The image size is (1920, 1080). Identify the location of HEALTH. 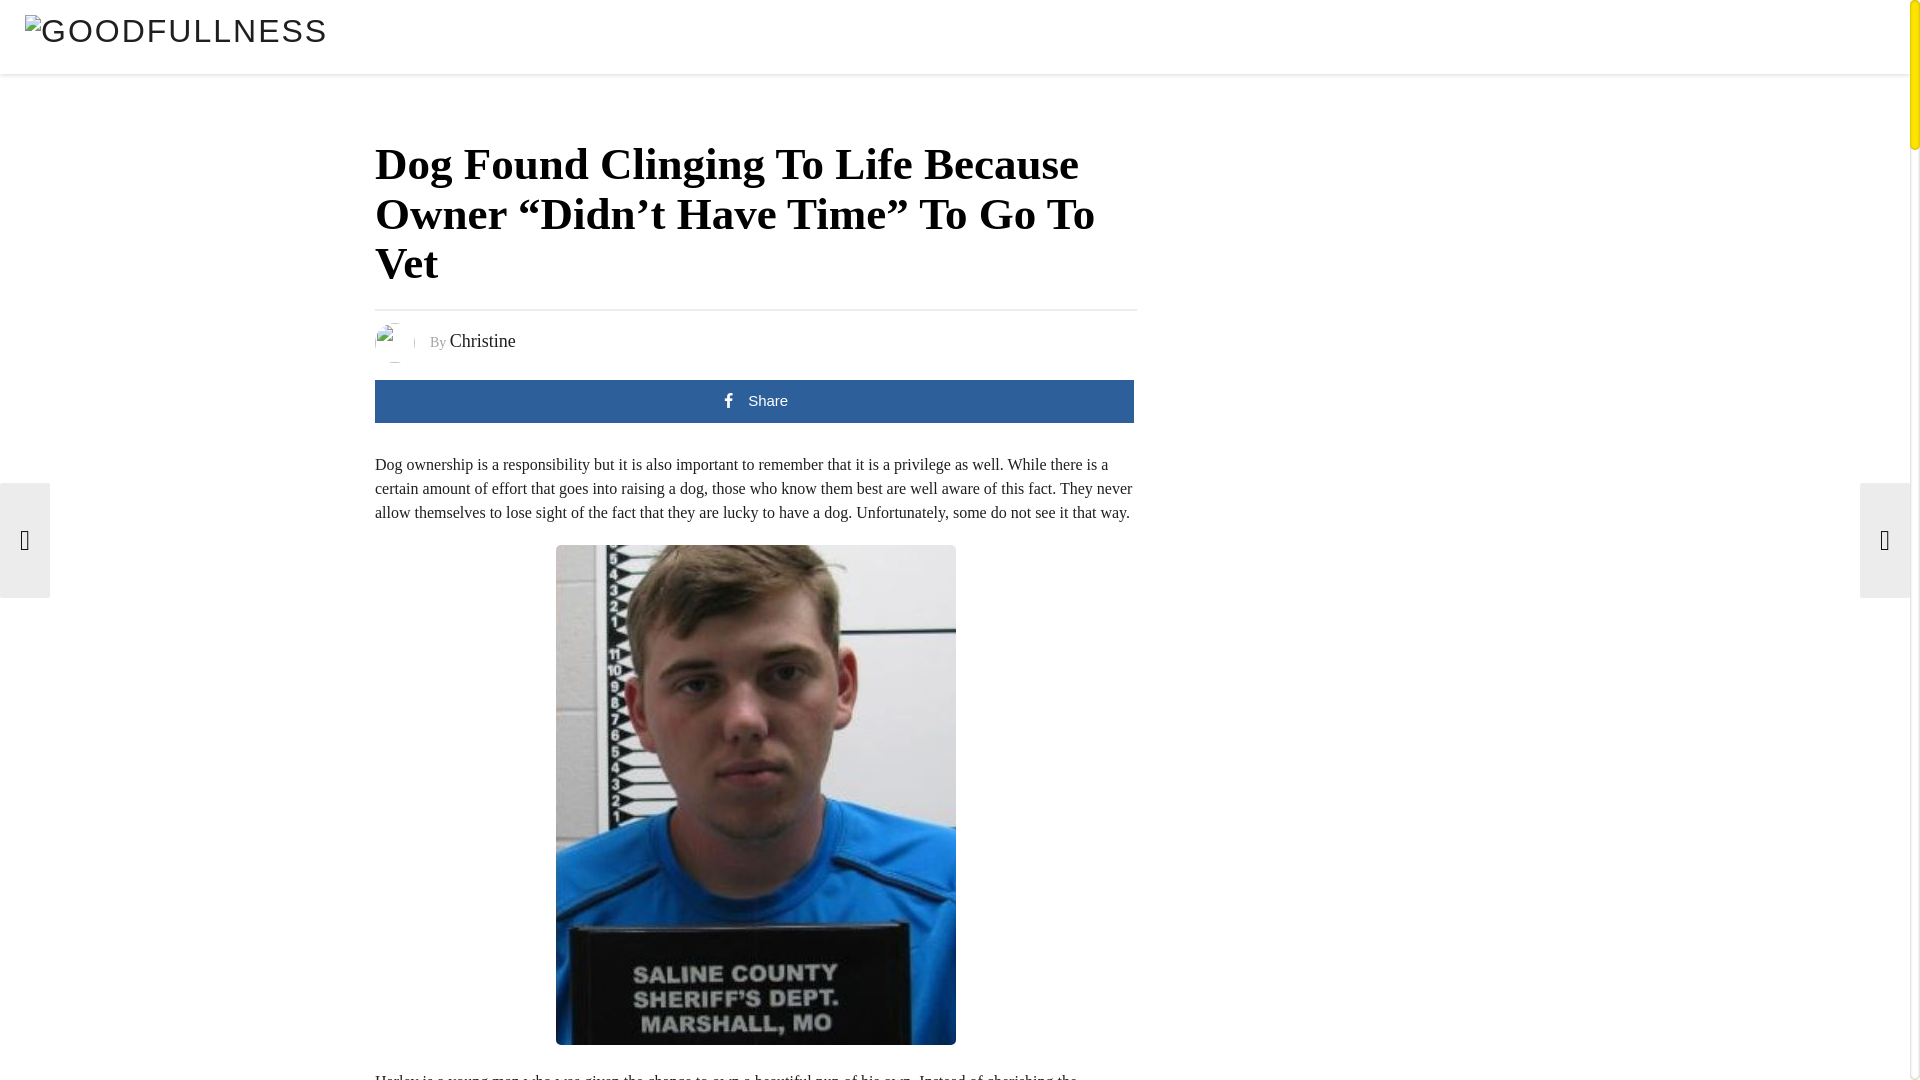
(1848, 42).